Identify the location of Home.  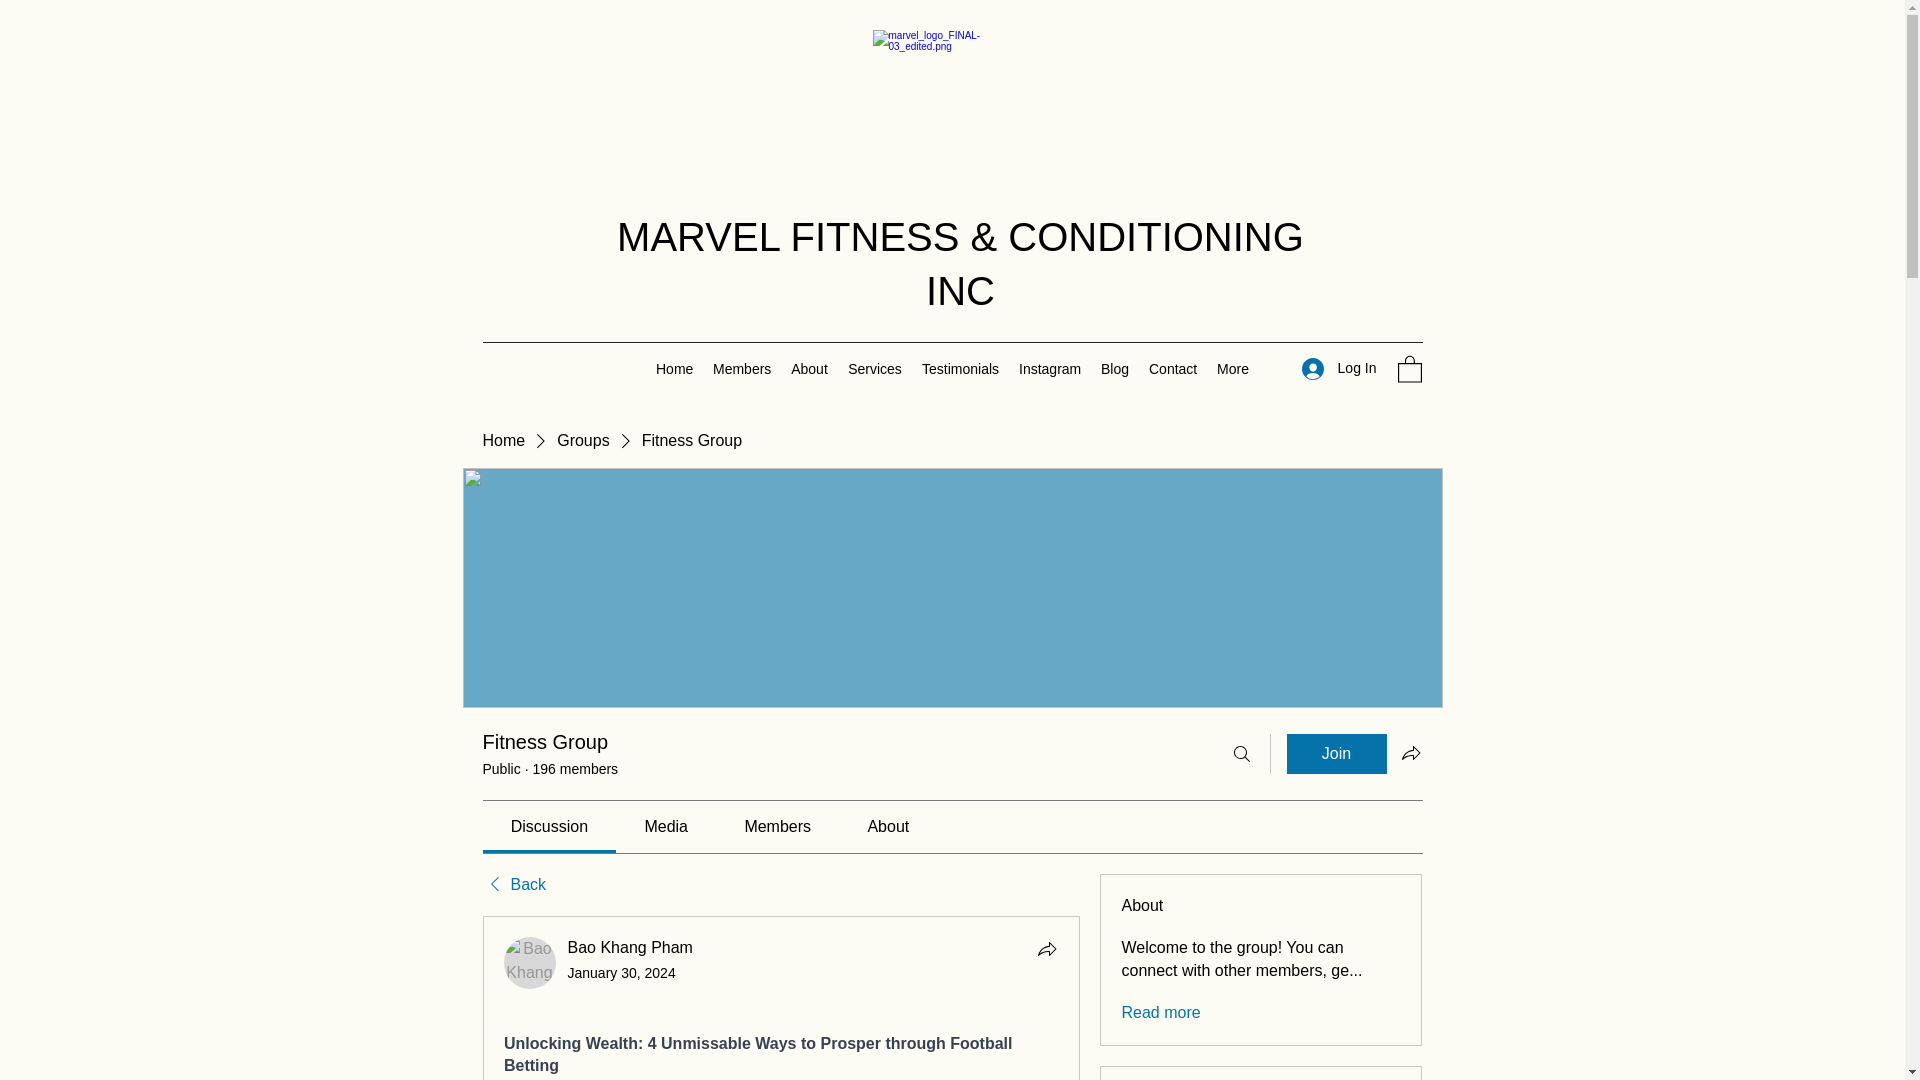
(674, 369).